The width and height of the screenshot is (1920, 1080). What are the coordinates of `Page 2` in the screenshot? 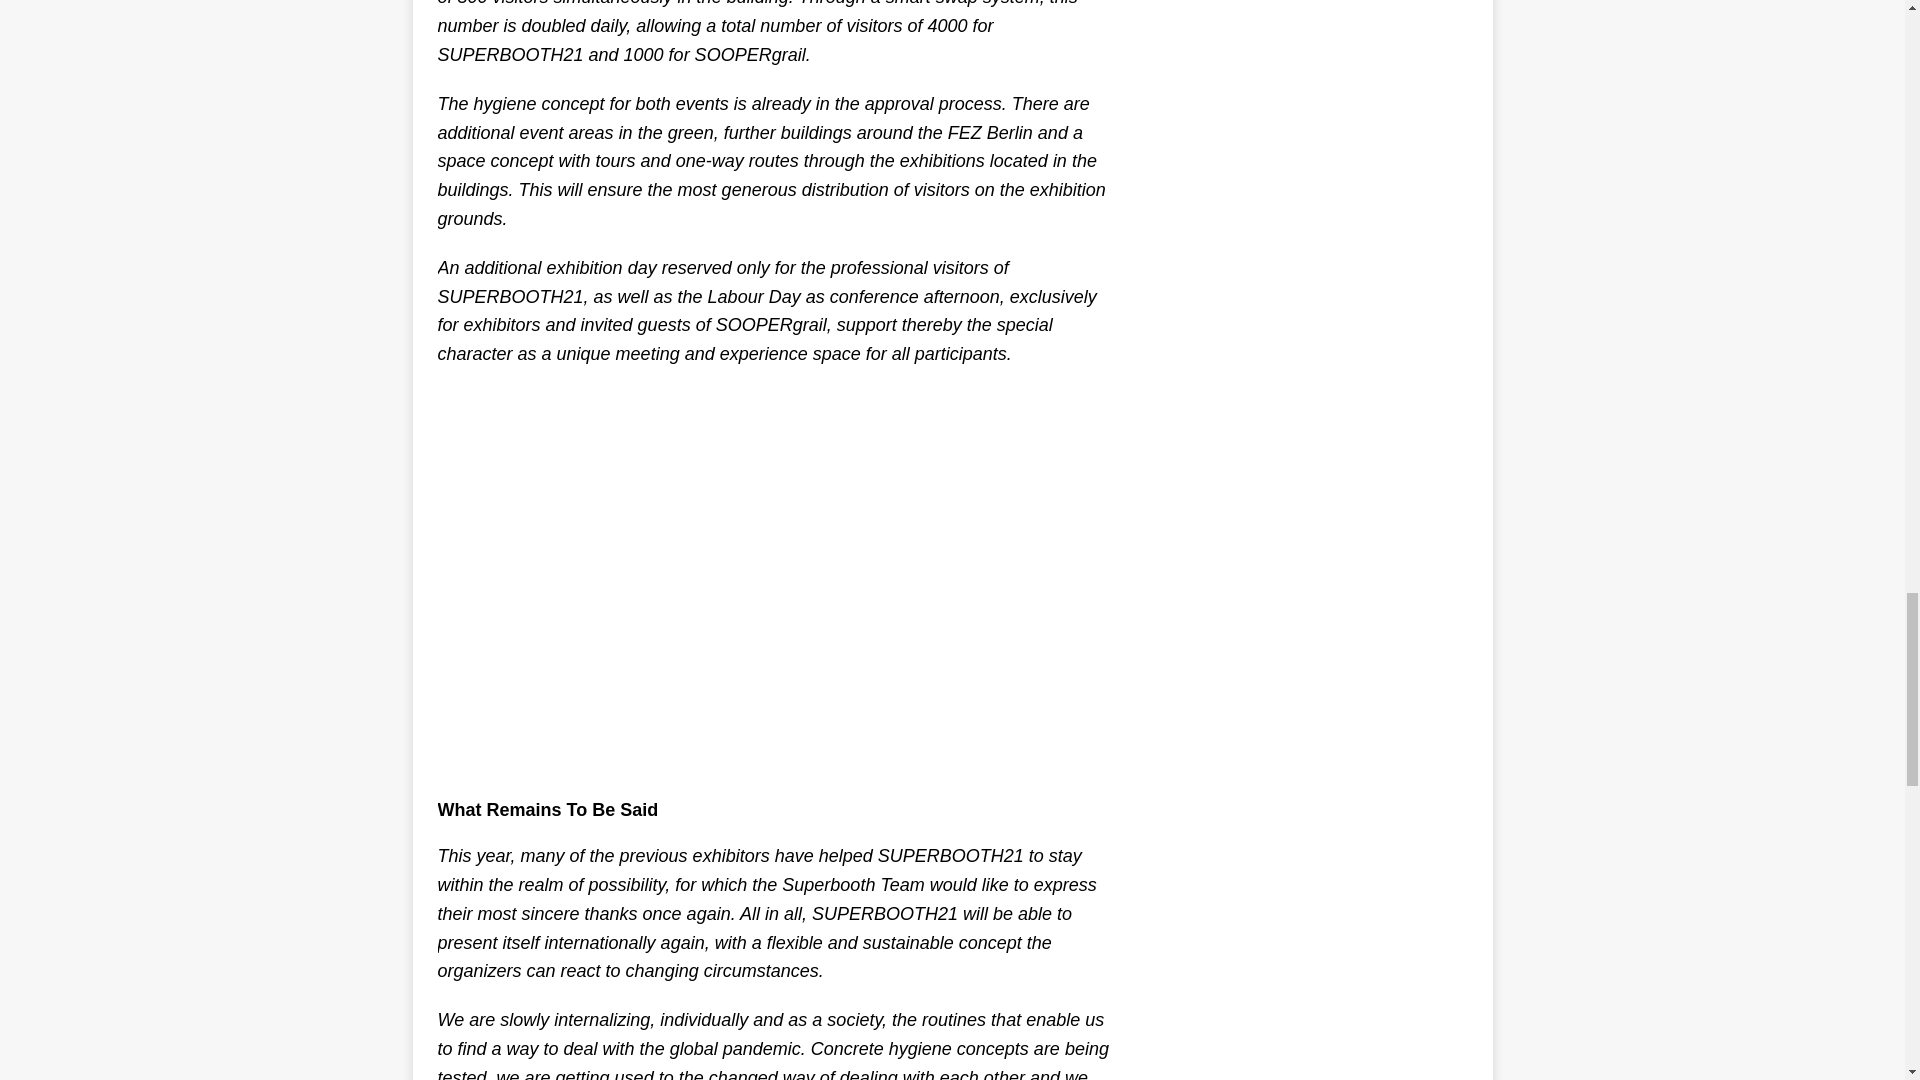 It's located at (776, 961).